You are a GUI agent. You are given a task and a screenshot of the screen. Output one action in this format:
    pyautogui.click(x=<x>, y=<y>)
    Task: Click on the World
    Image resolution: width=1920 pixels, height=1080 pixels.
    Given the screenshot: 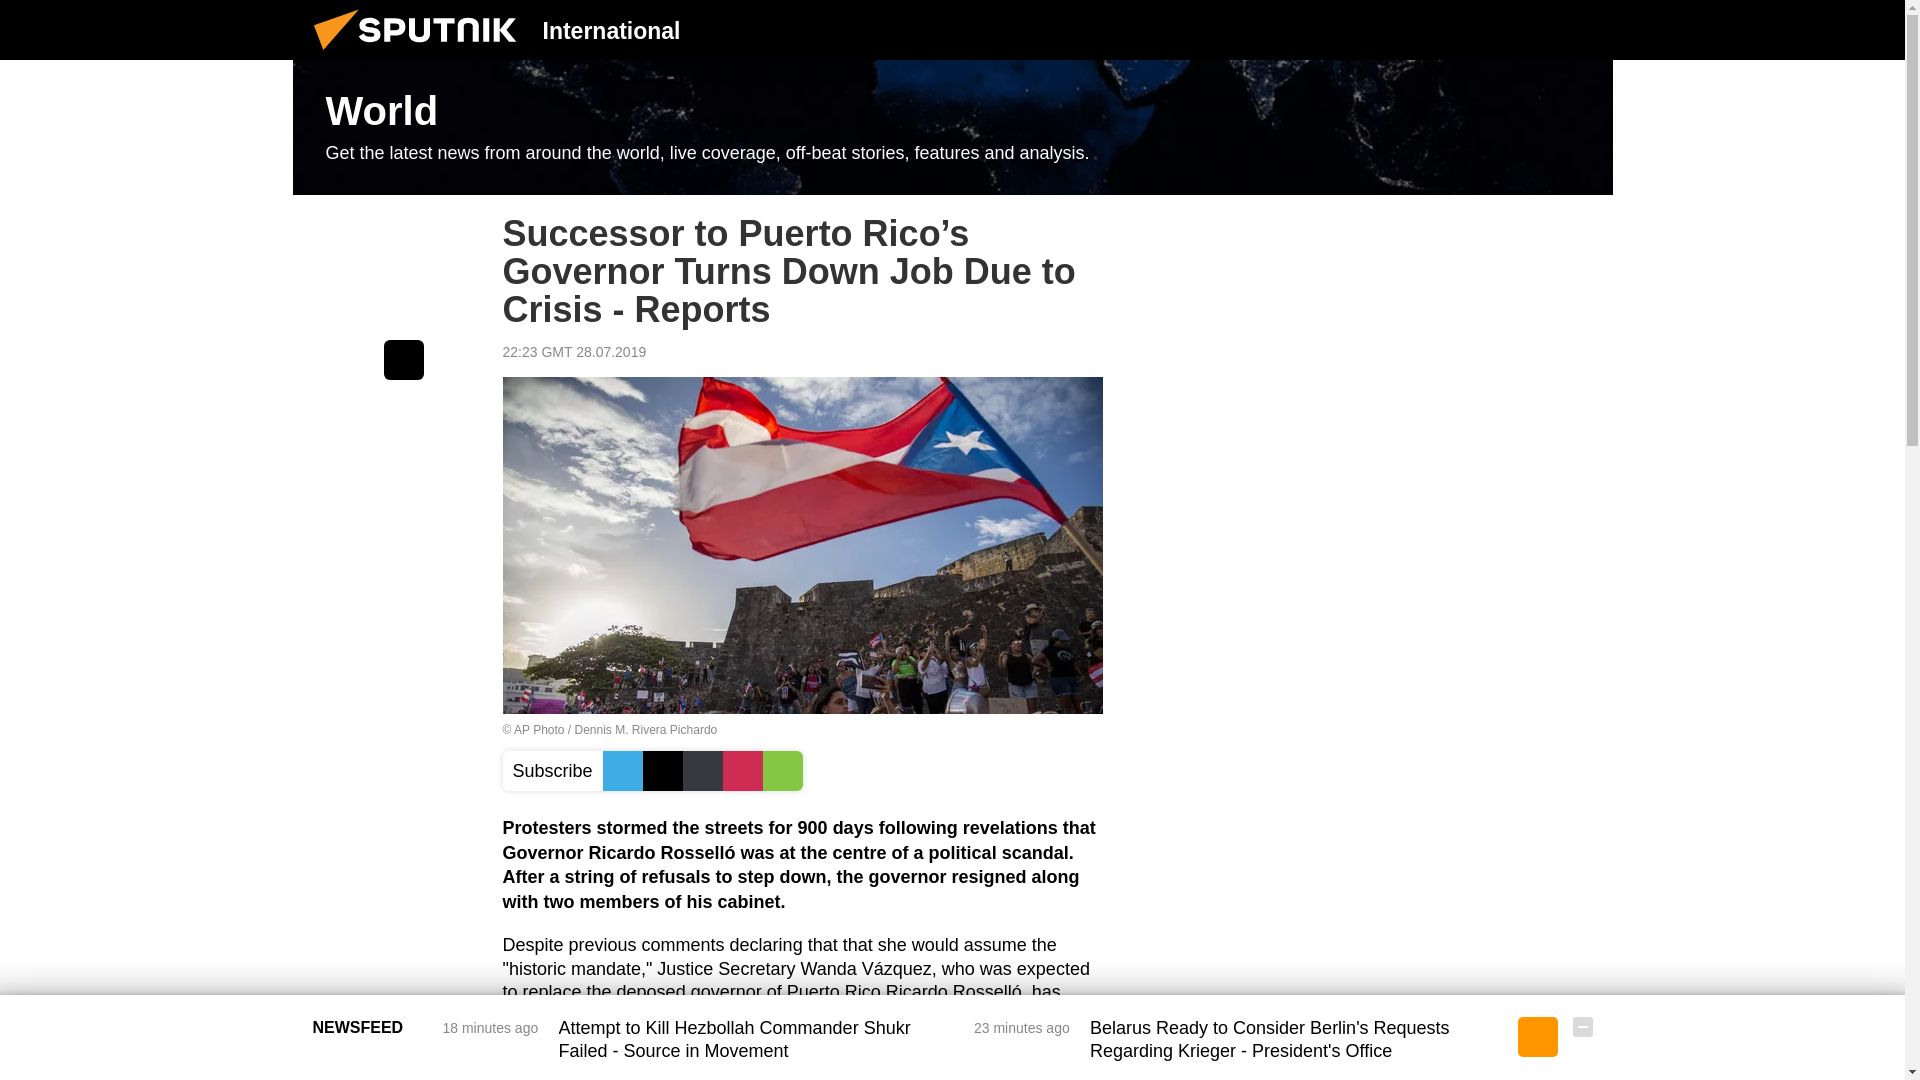 What is the action you would take?
    pyautogui.click(x=952, y=128)
    